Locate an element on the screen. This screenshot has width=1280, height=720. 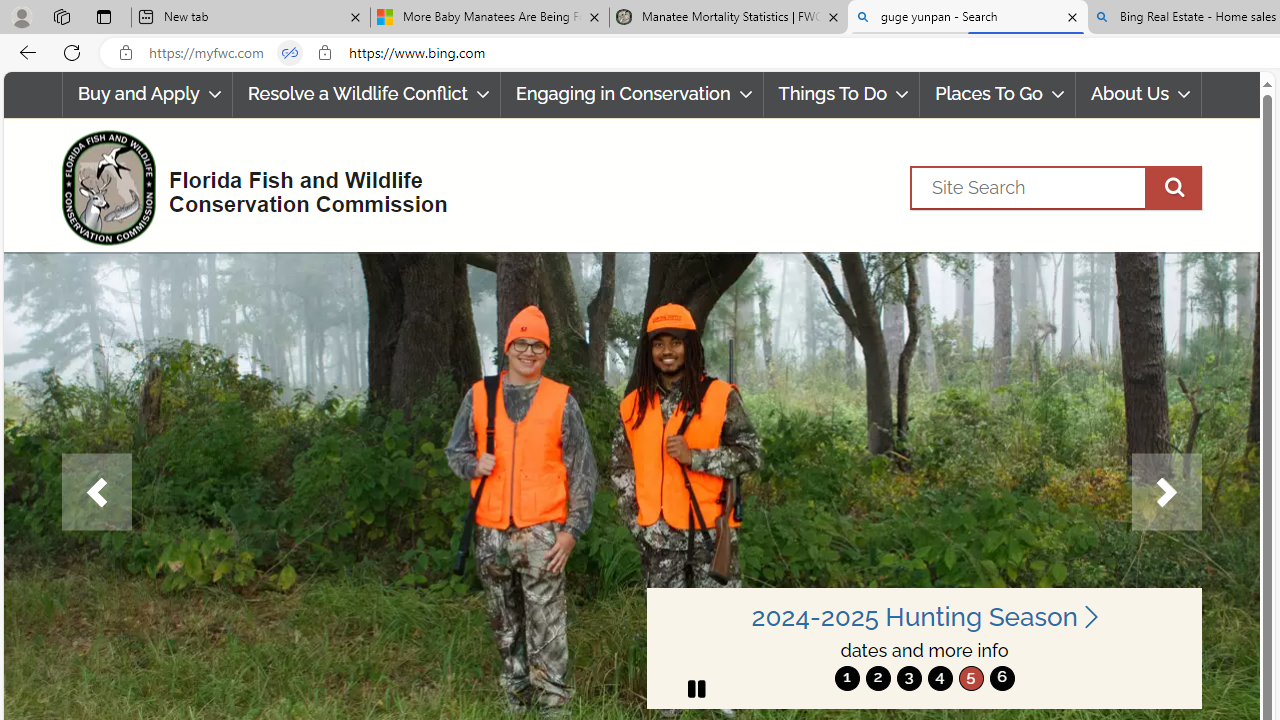
5 is located at coordinates (970, 678).